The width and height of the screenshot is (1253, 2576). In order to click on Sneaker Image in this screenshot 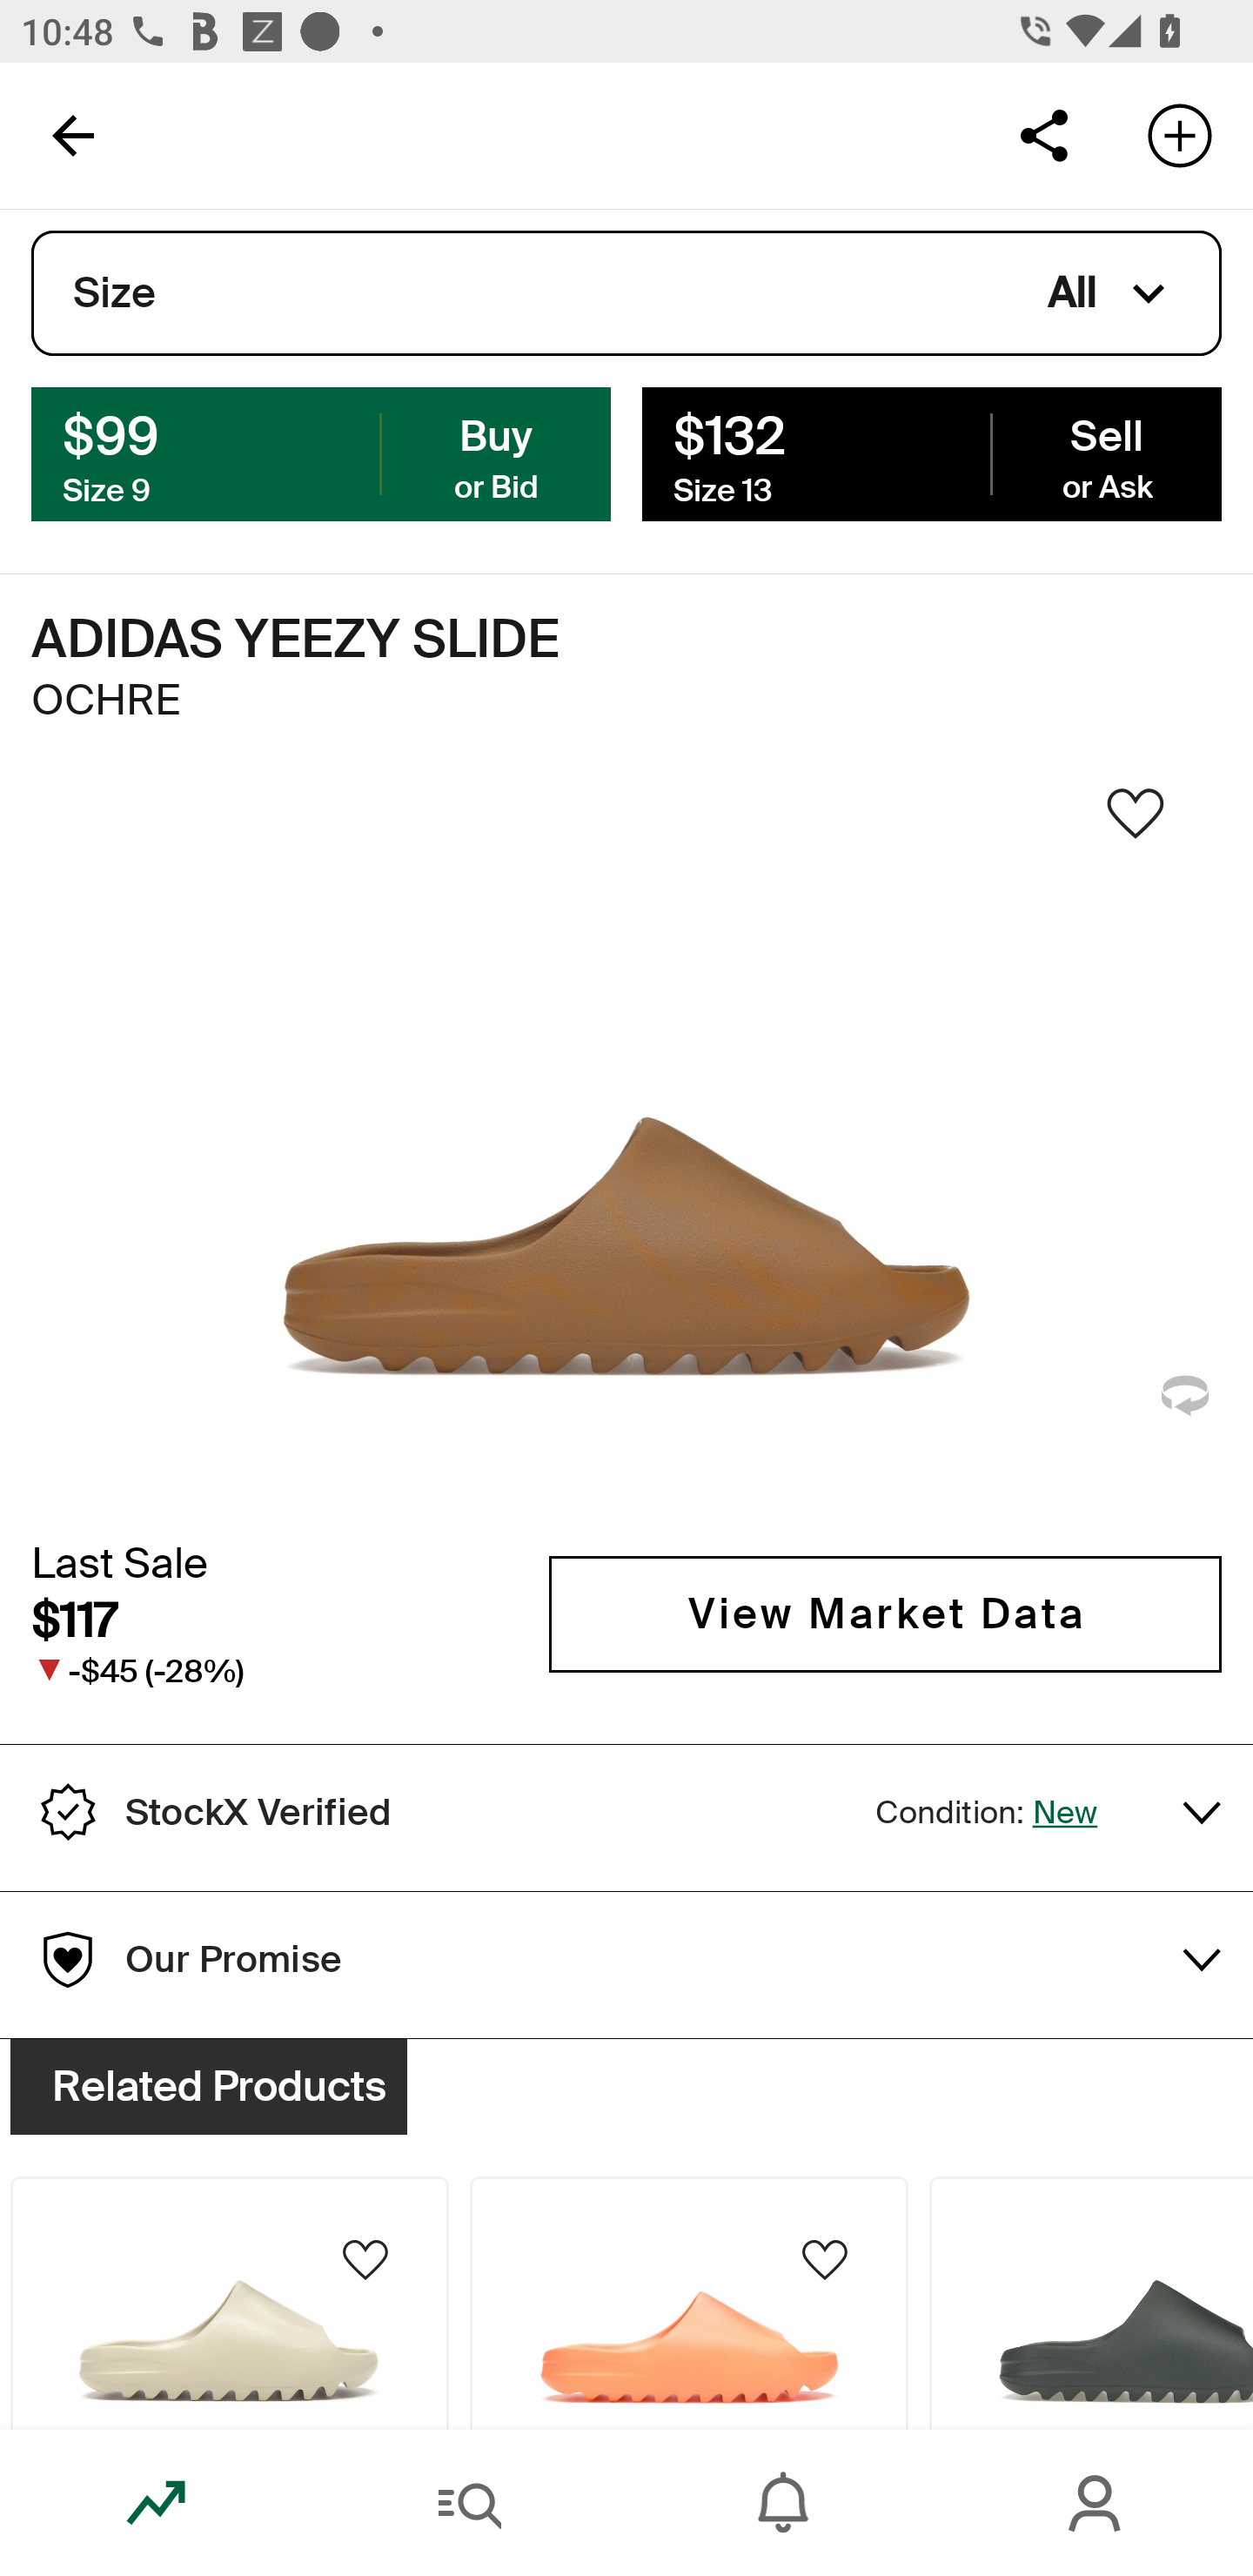, I will do `click(626, 1150)`.